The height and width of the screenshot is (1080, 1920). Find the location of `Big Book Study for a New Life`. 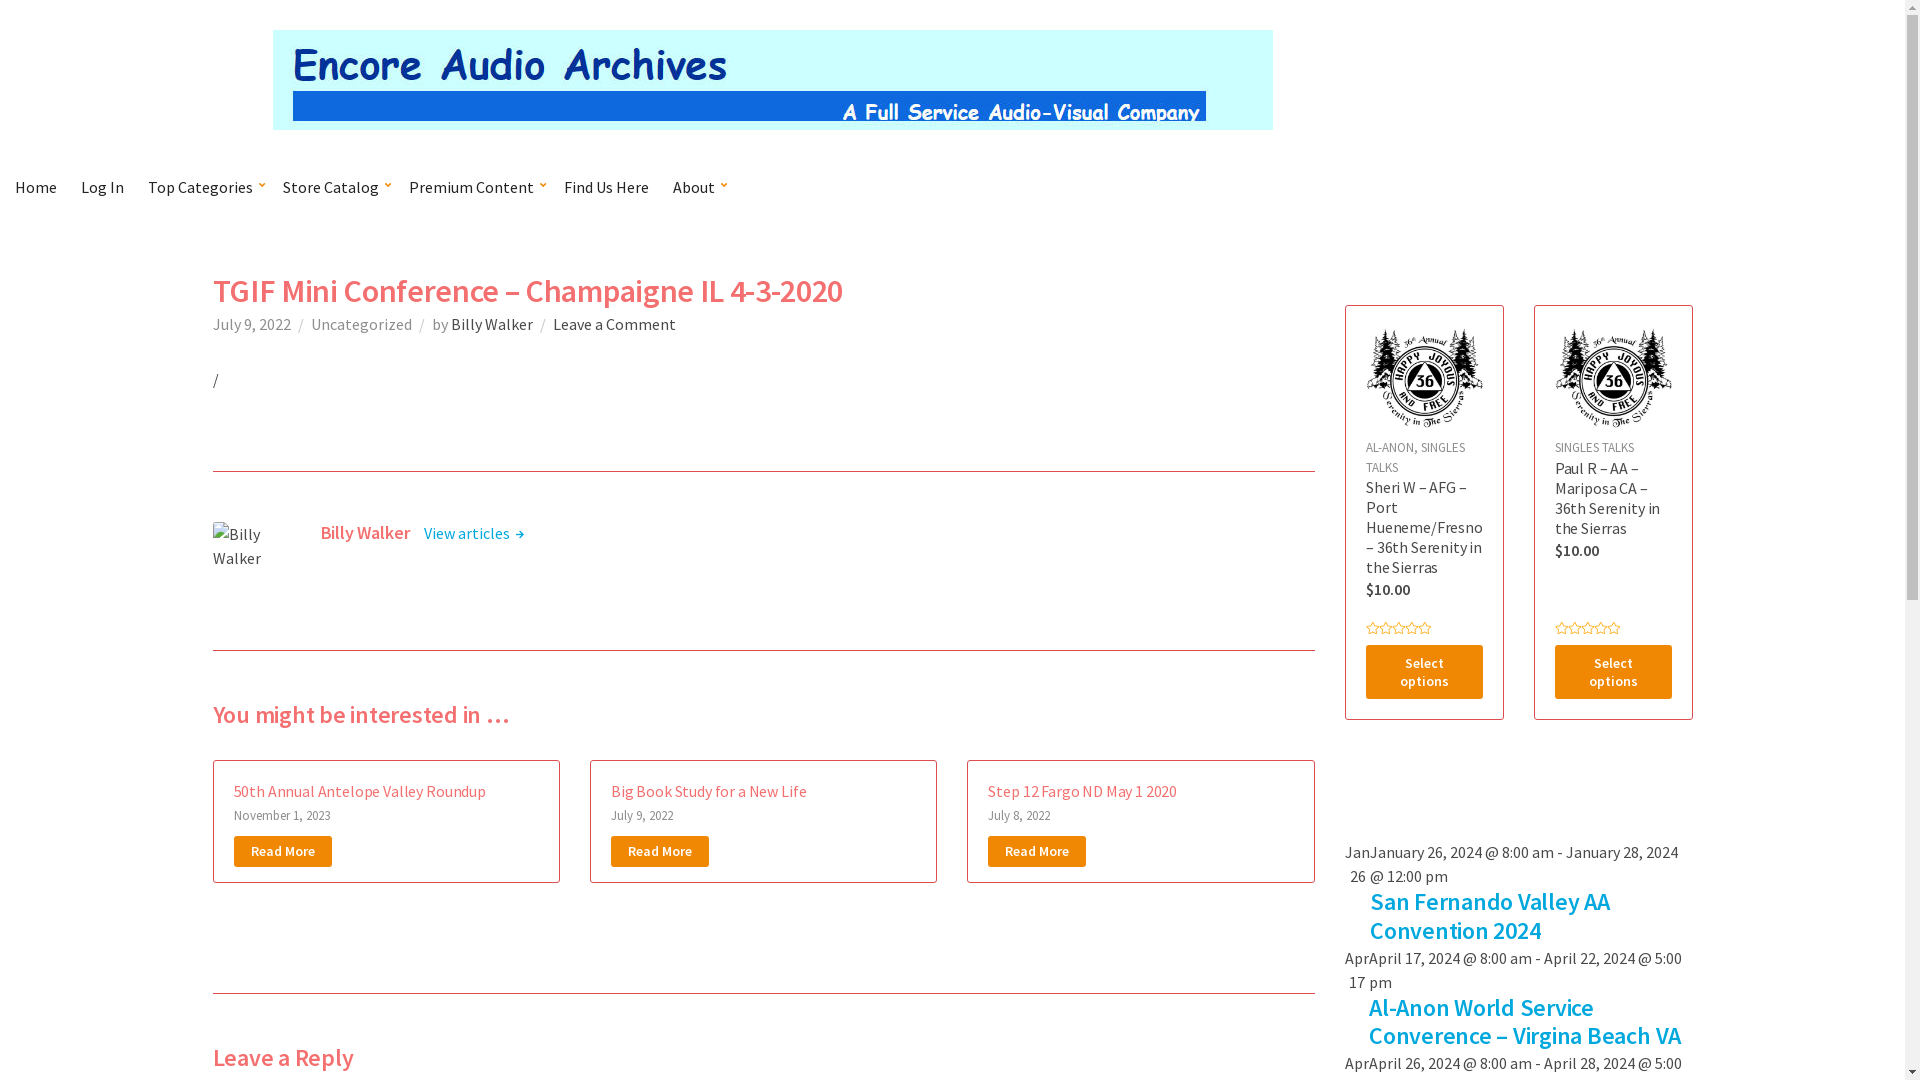

Big Book Study for a New Life is located at coordinates (708, 791).